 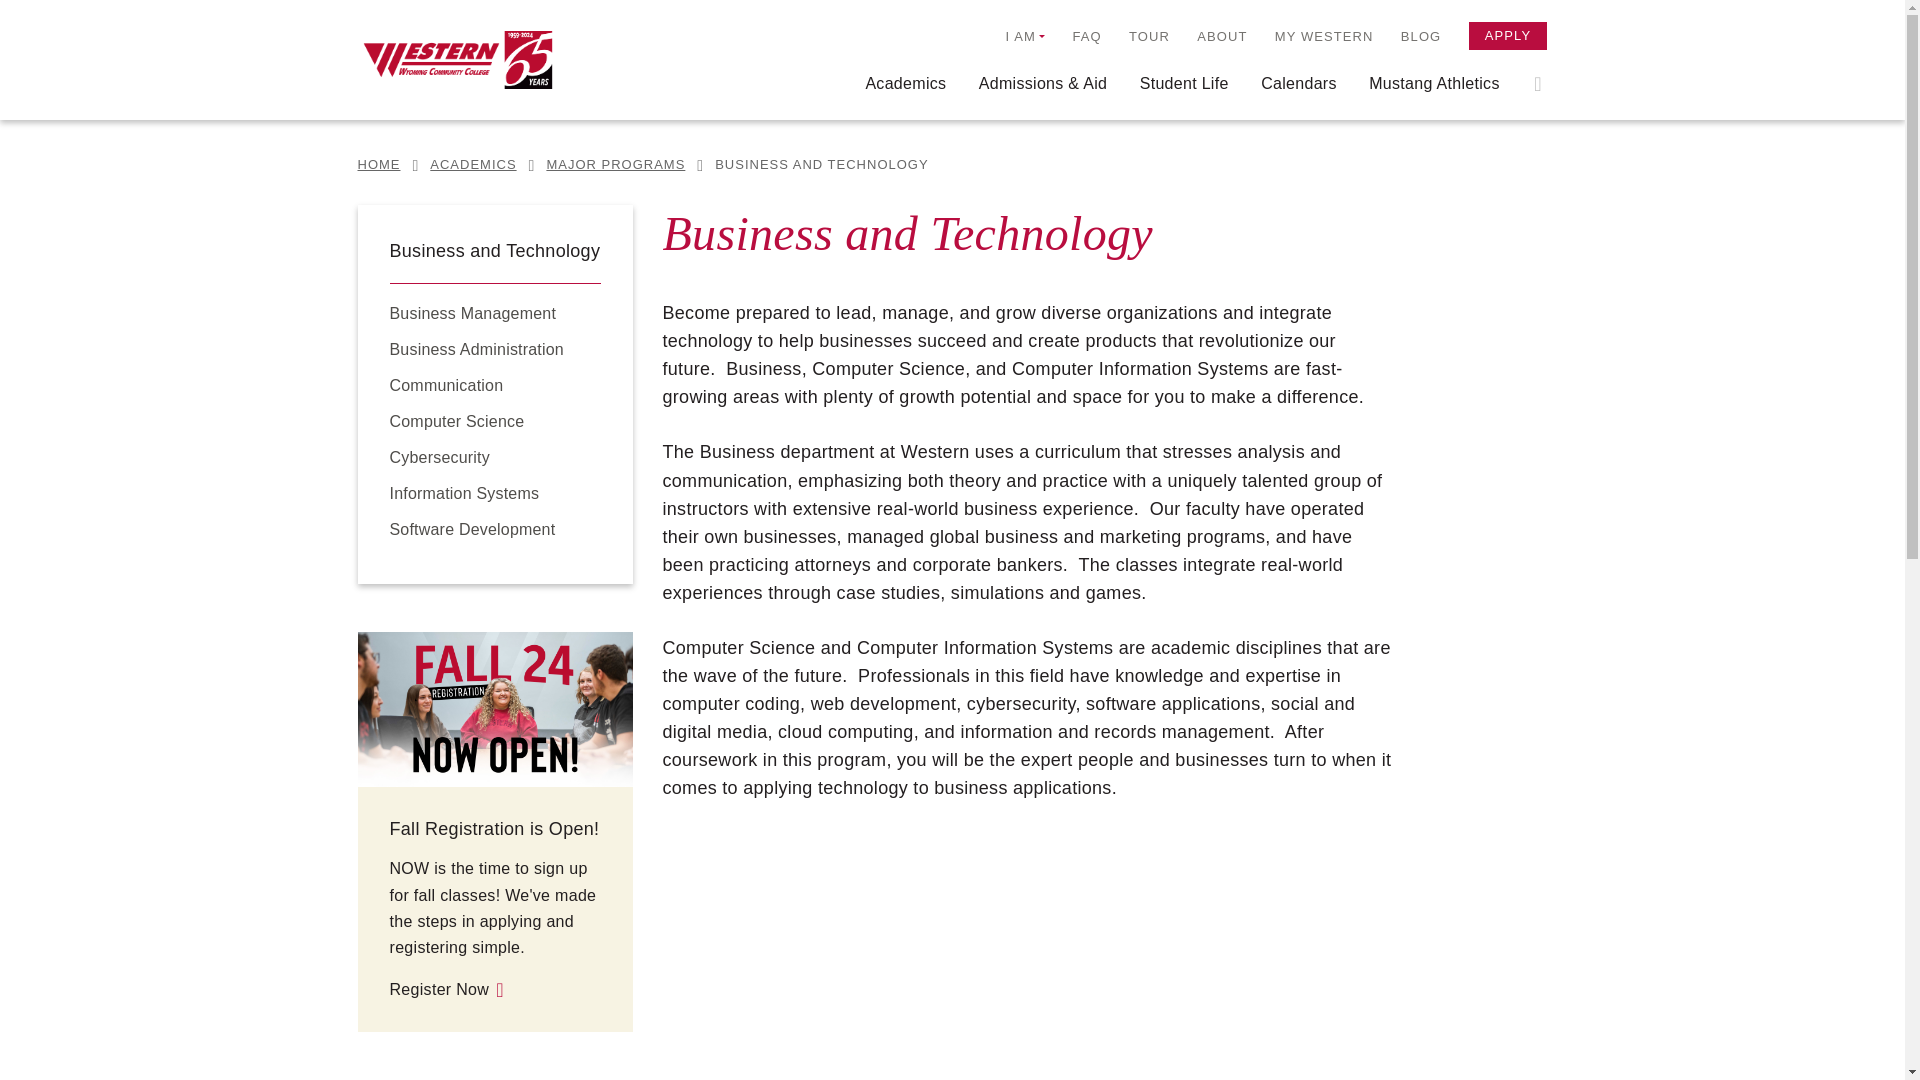 I want to click on I AM, so click(x=1026, y=36).